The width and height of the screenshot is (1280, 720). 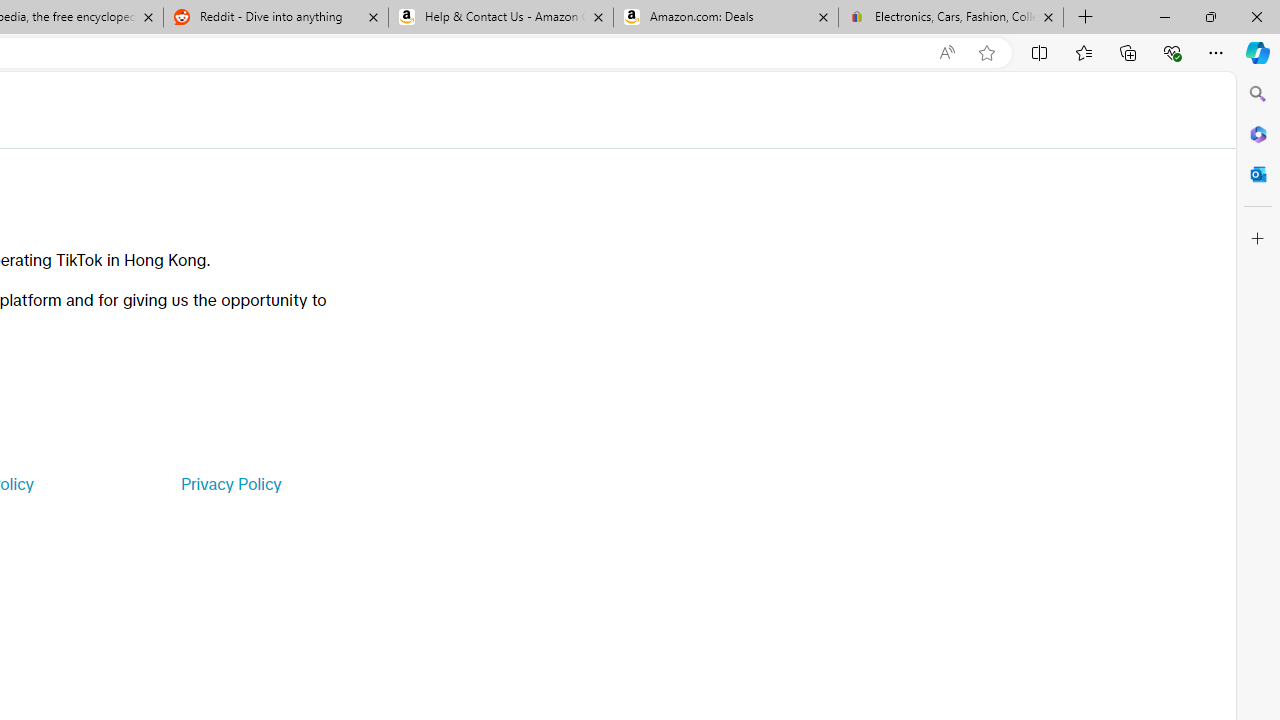 What do you see at coordinates (726, 18) in the screenshot?
I see `Amazon.com: Deals` at bounding box center [726, 18].